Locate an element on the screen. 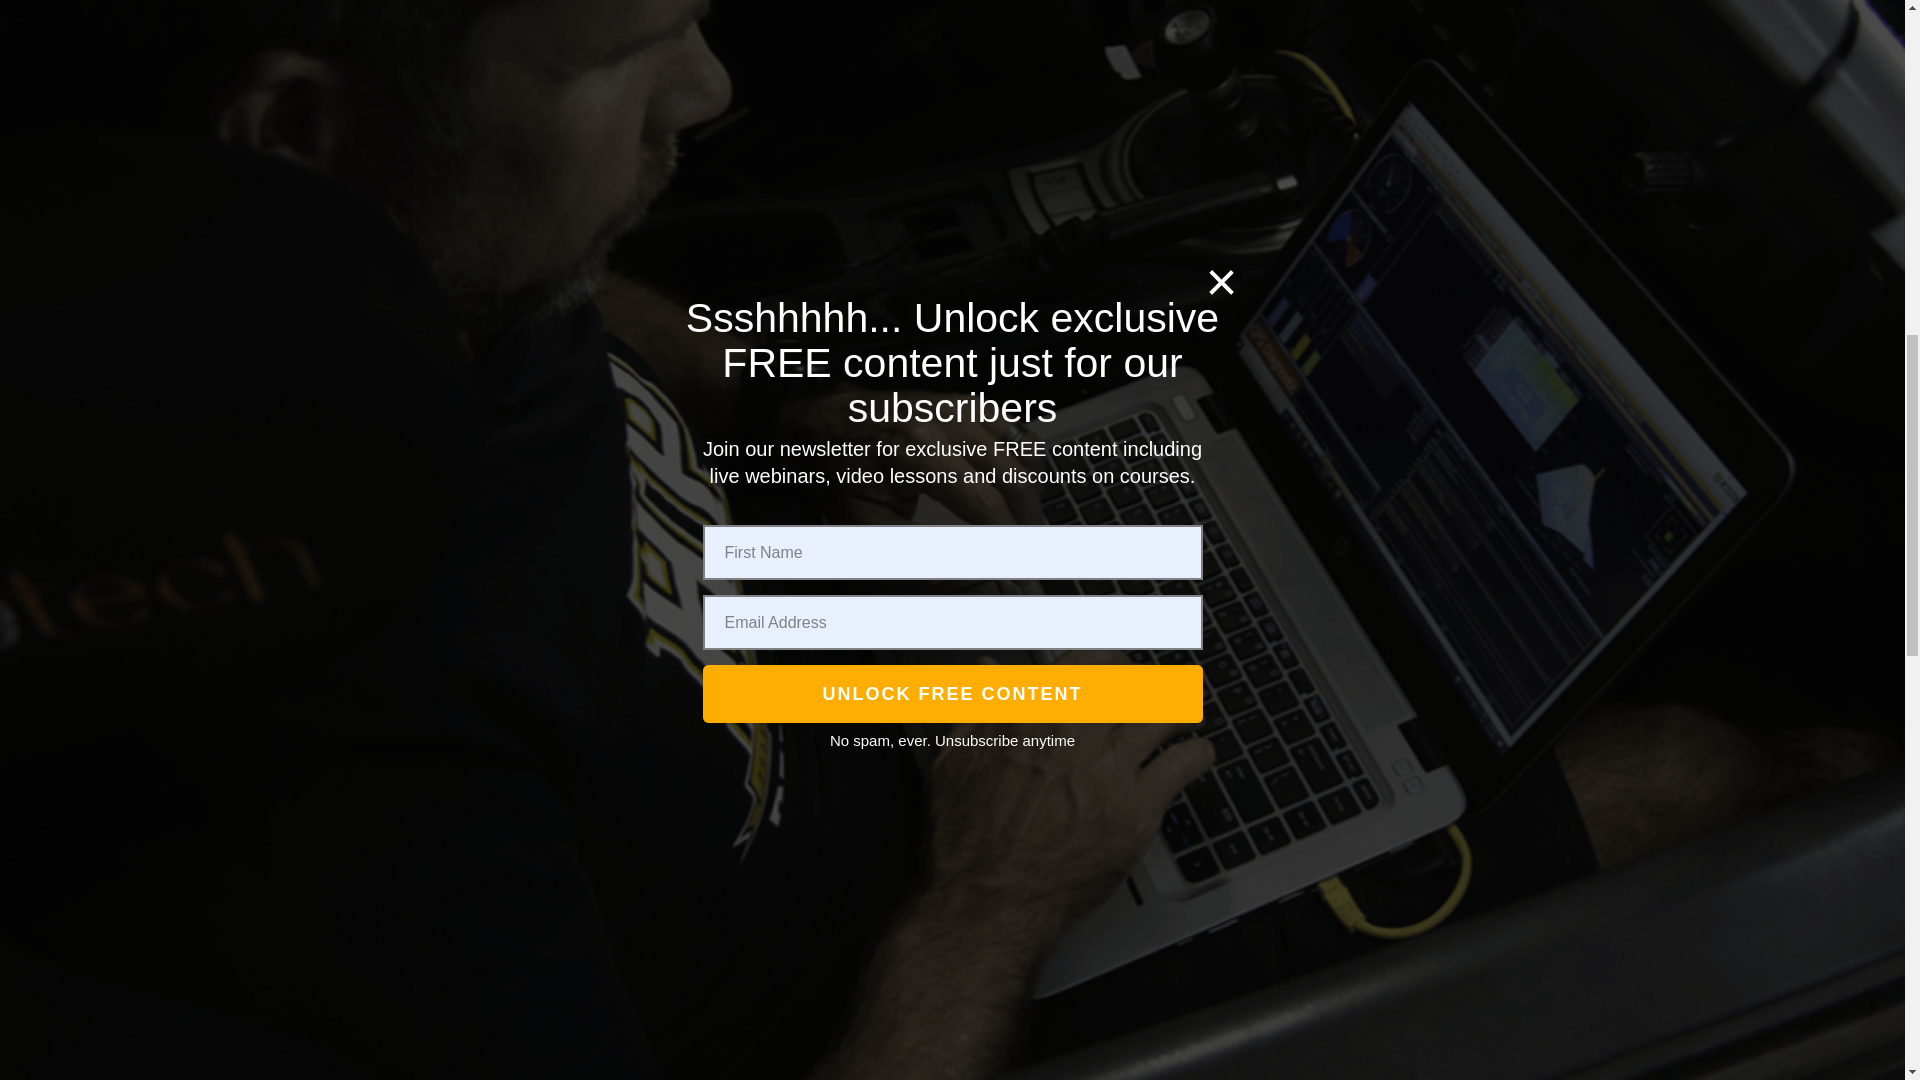  Click here to view omRacing is located at coordinates (468, 574).